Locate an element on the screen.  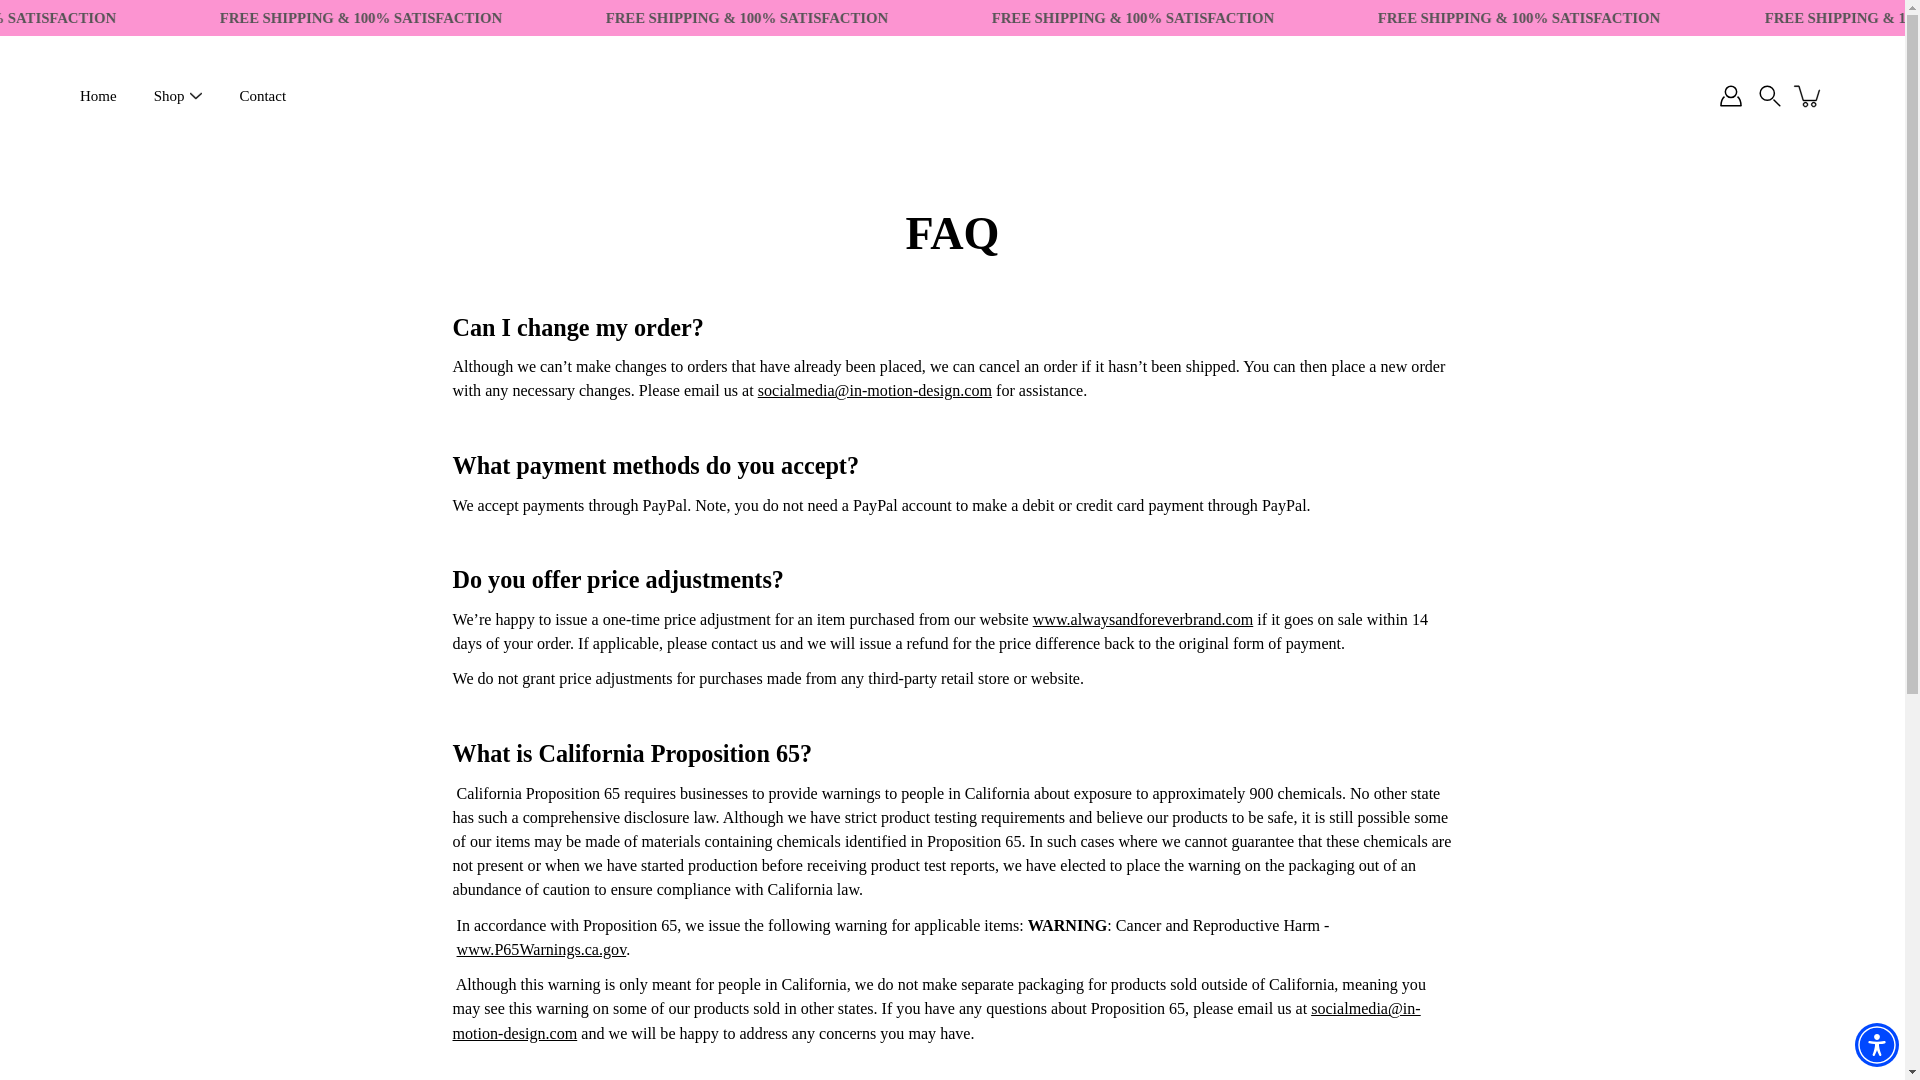
Accessibility Menu is located at coordinates (1876, 1044).